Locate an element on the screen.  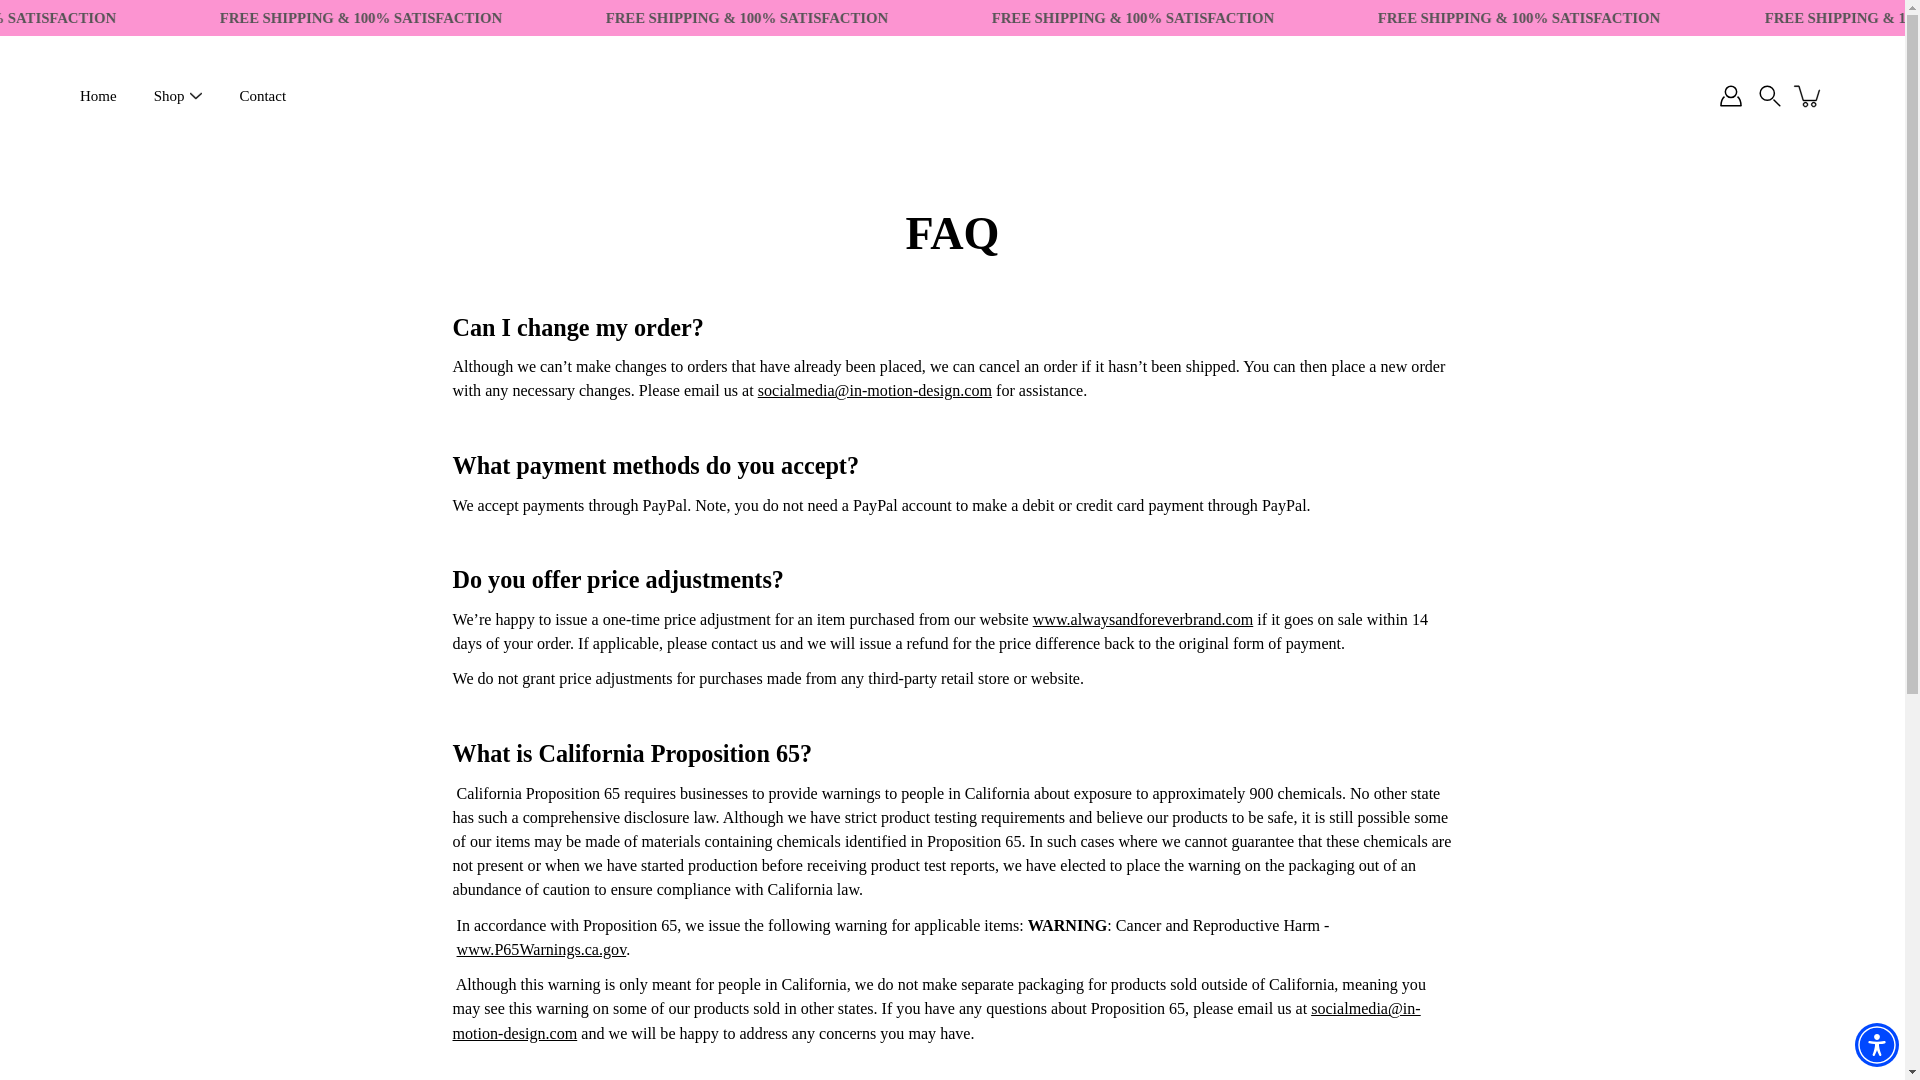
Accessibility Menu is located at coordinates (1876, 1044).